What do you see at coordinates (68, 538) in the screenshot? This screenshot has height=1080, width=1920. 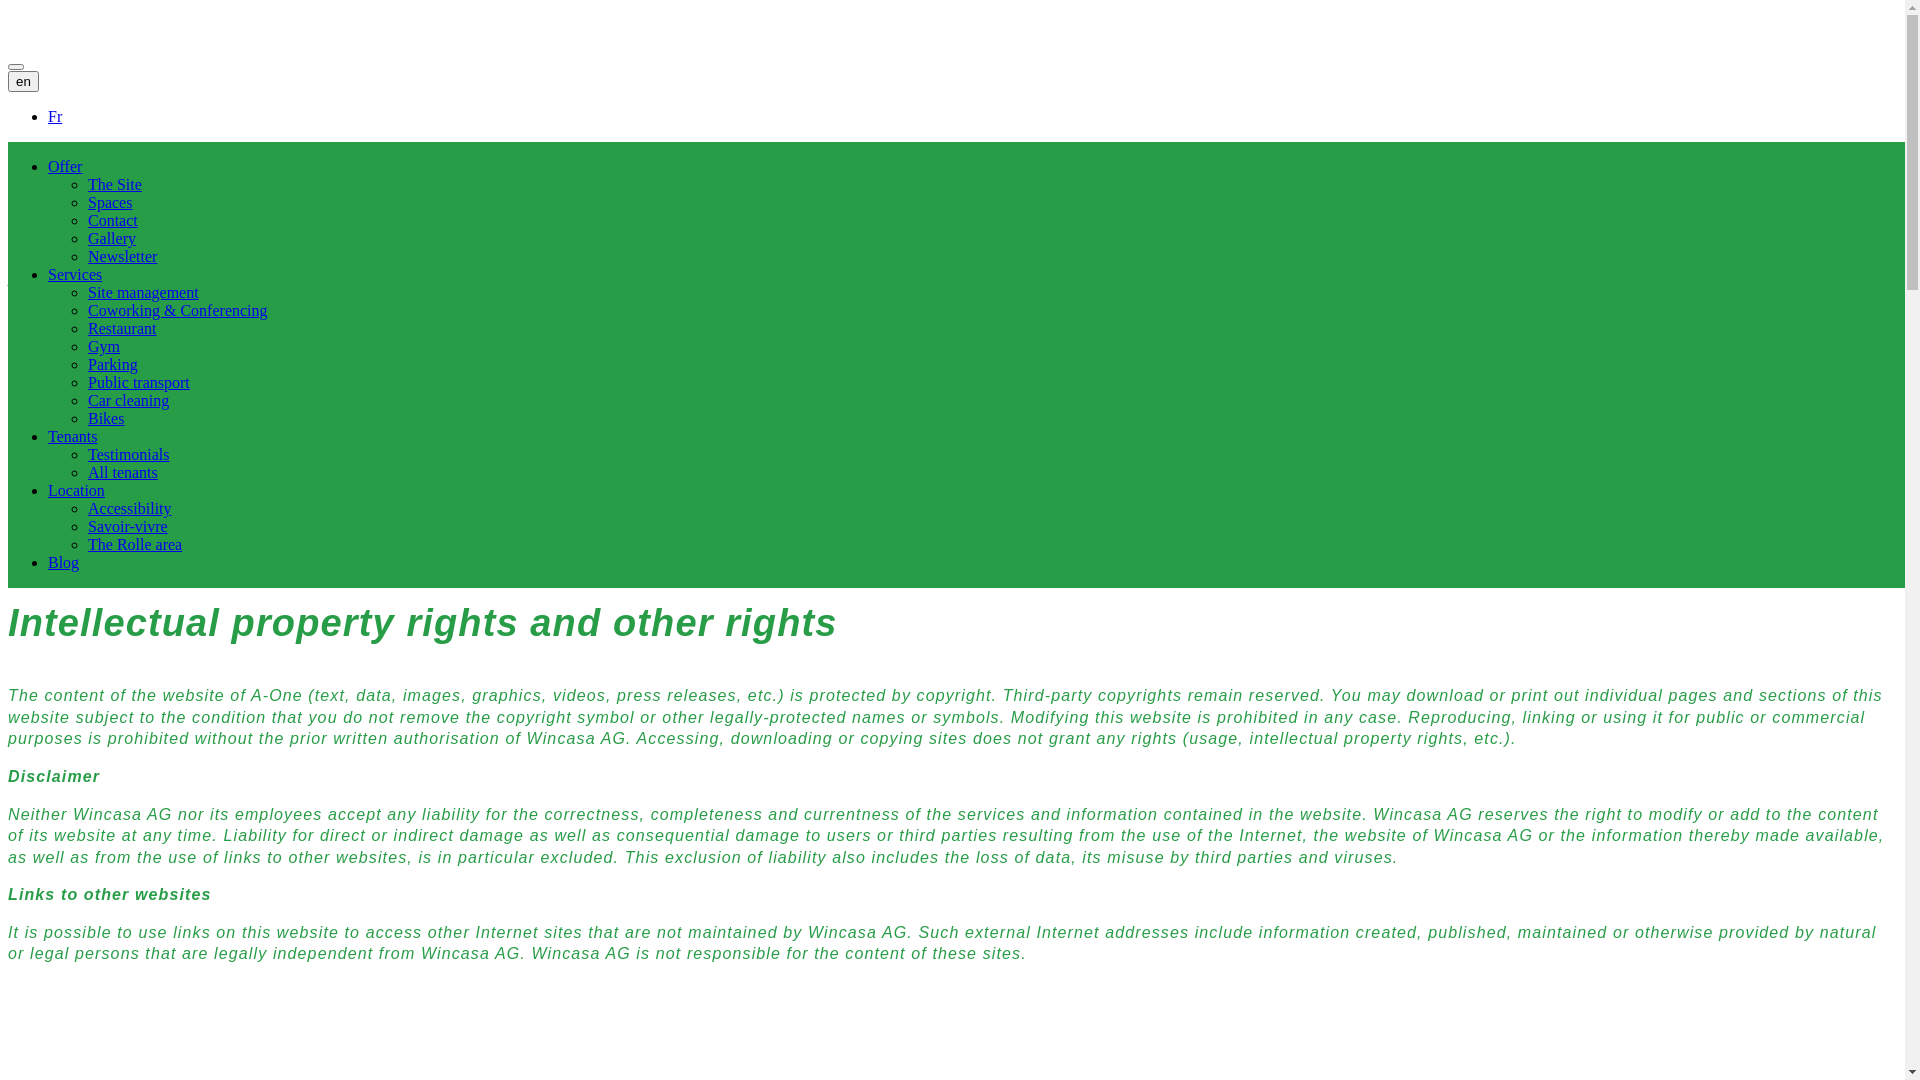 I see `info@a-one.ch` at bounding box center [68, 538].